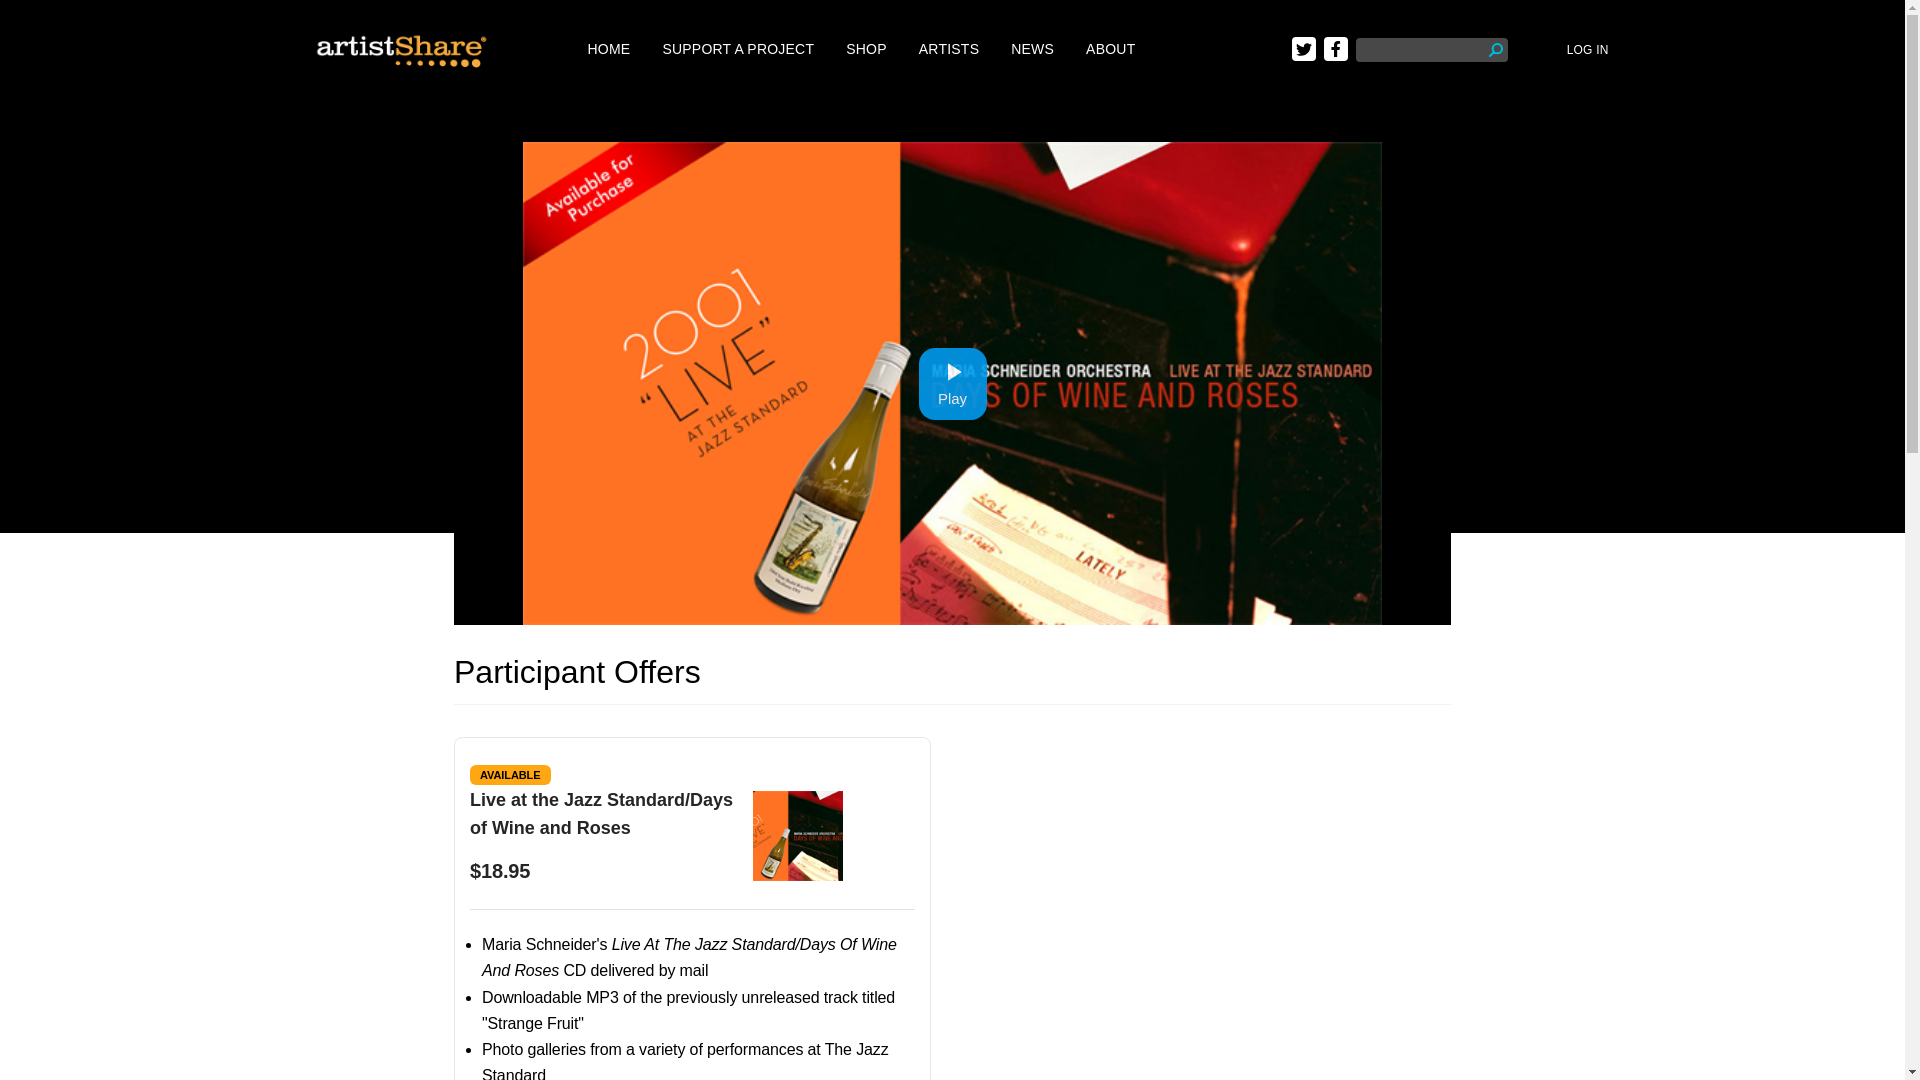 The height and width of the screenshot is (1080, 1920). What do you see at coordinates (738, 49) in the screenshot?
I see `SUPPORT A PROJECT` at bounding box center [738, 49].